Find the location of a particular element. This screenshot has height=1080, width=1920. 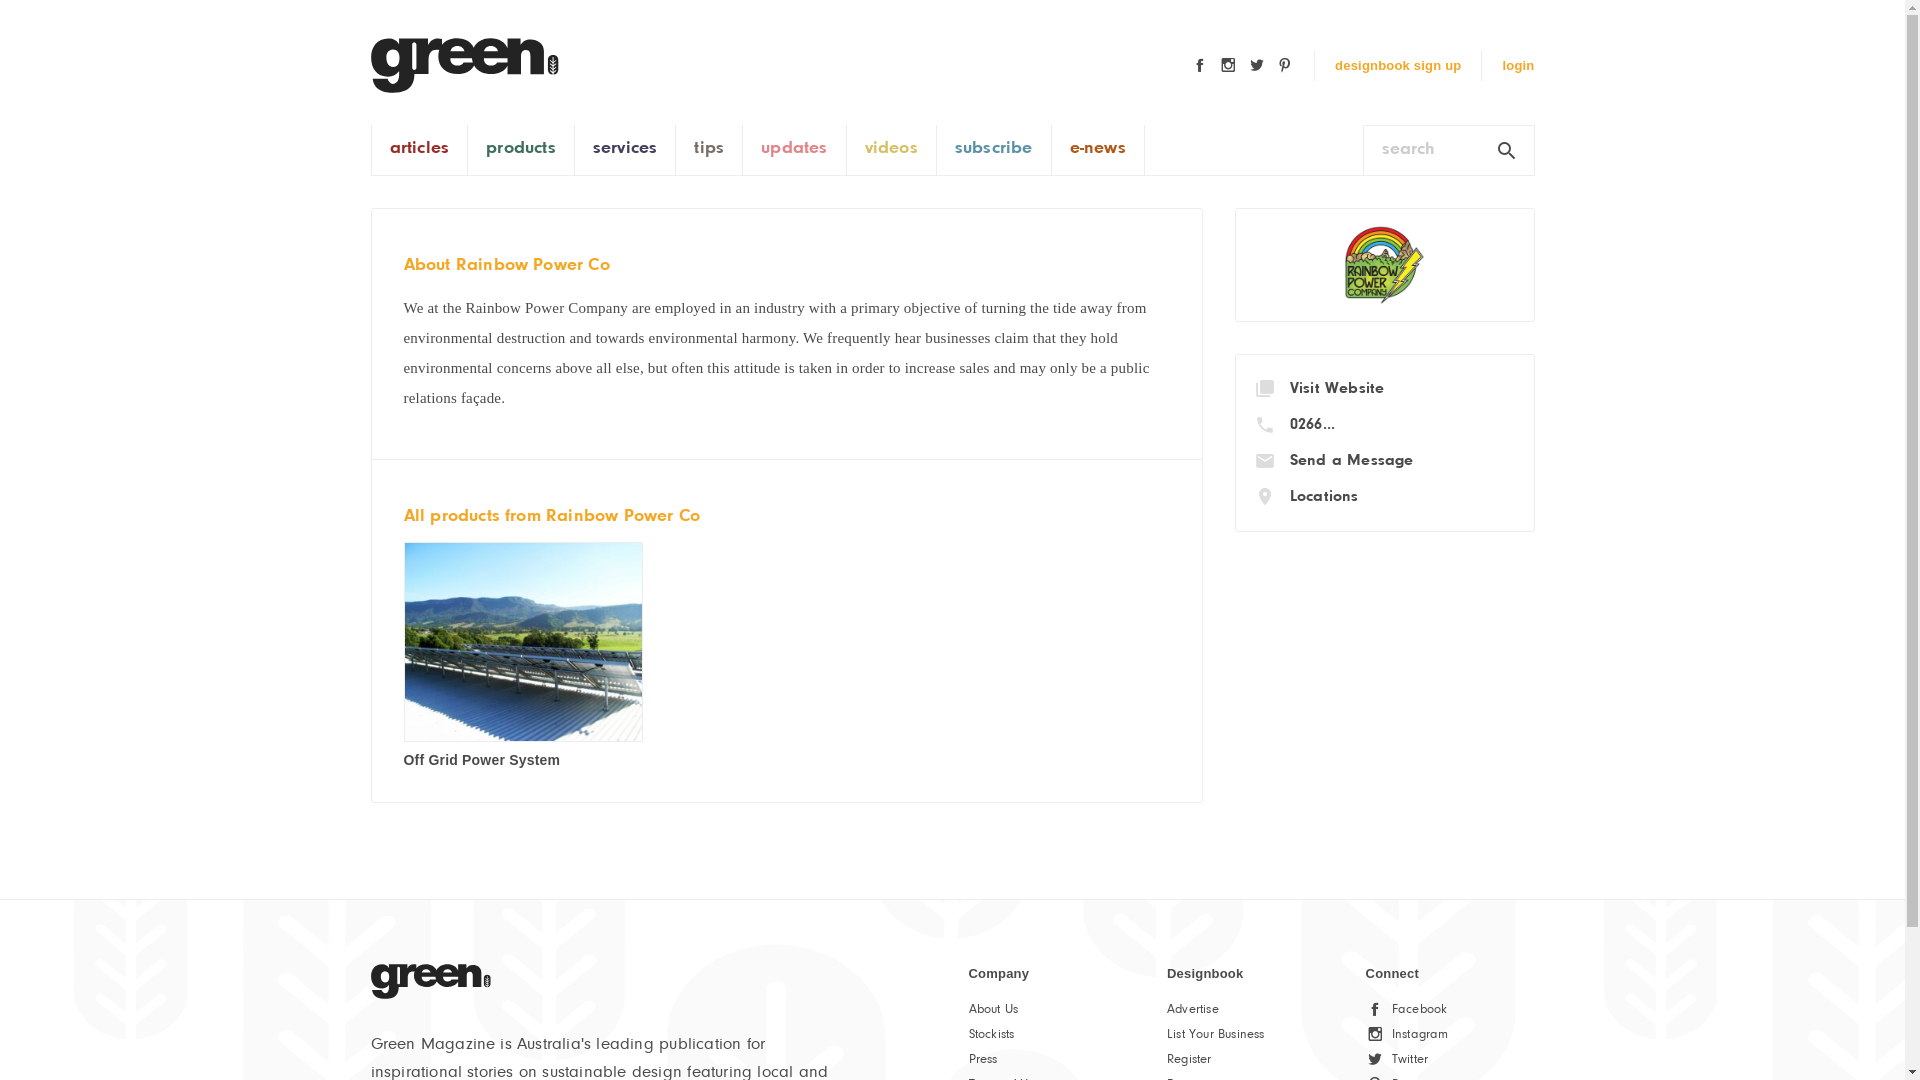

Register is located at coordinates (1190, 1060).